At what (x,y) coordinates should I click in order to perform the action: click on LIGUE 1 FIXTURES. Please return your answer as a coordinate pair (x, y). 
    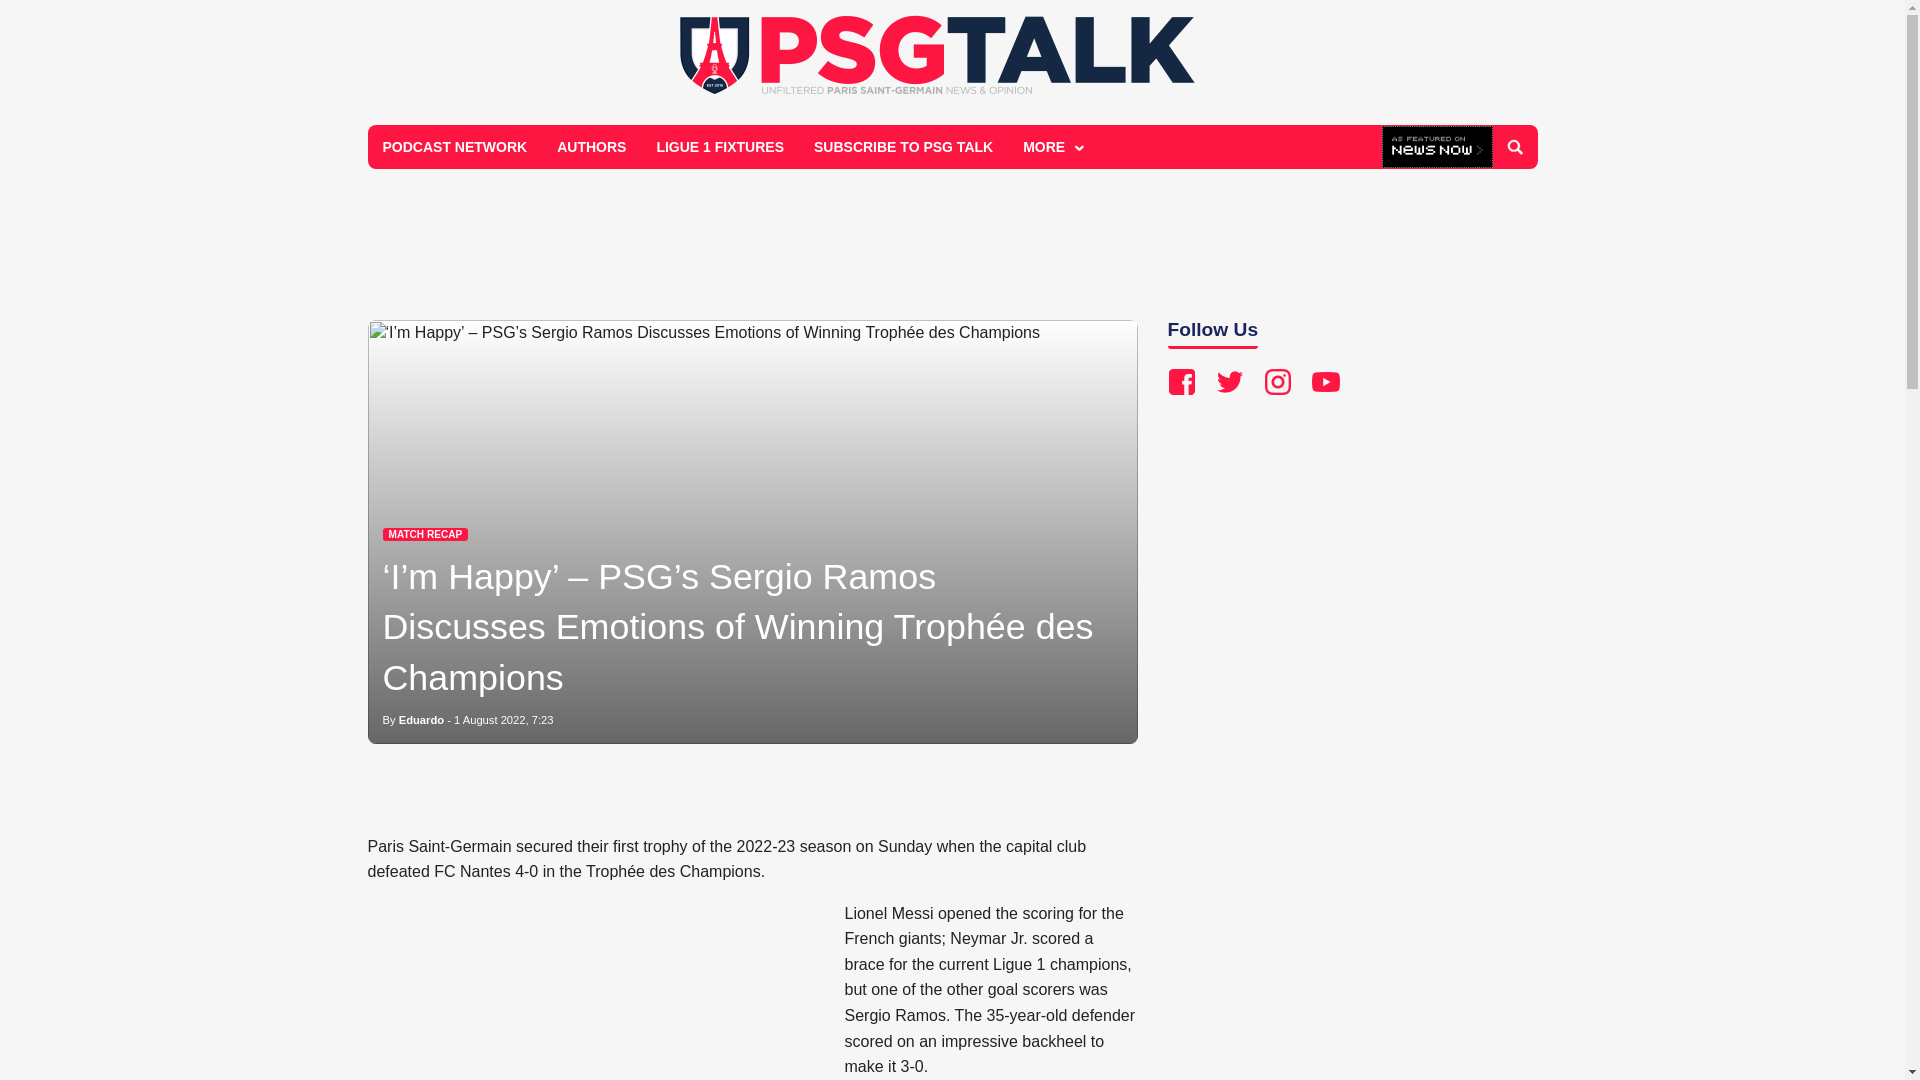
    Looking at the image, I should click on (720, 146).